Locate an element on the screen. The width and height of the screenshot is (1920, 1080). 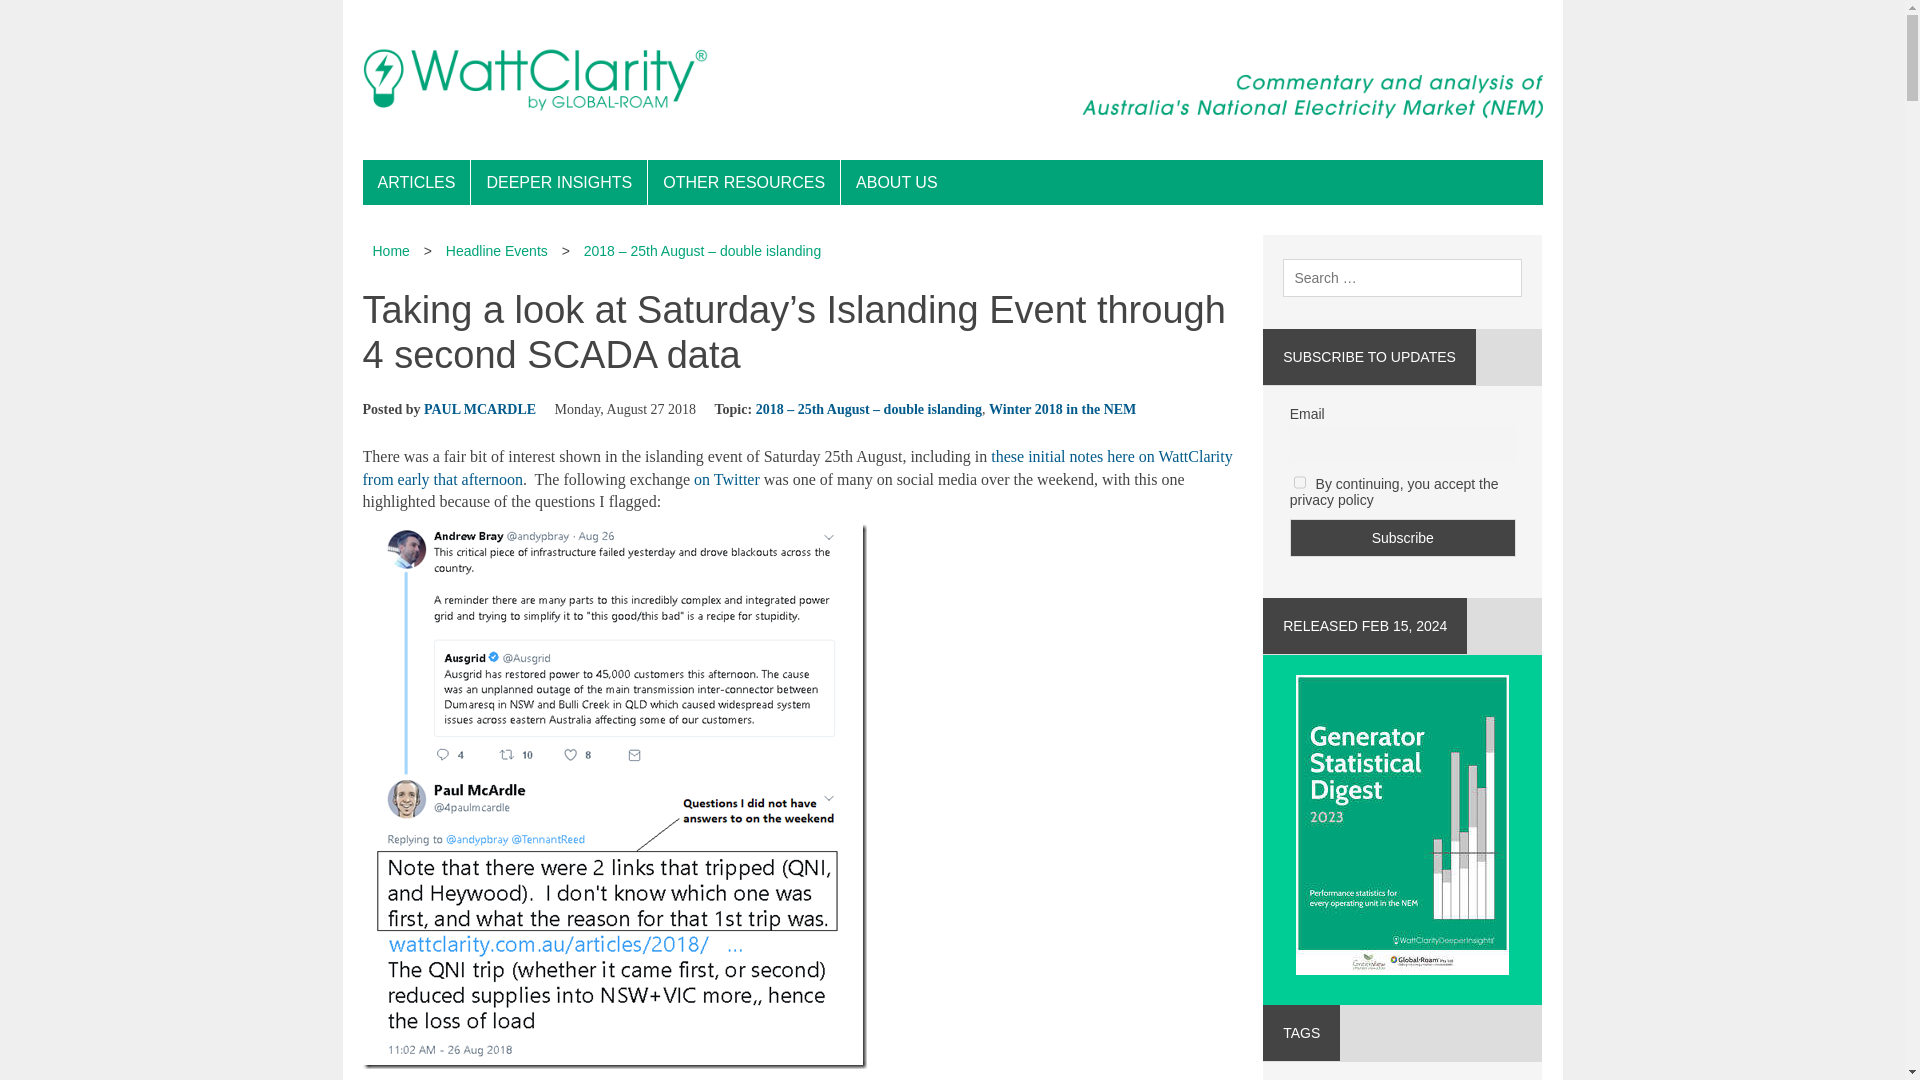
Headline Events is located at coordinates (496, 250).